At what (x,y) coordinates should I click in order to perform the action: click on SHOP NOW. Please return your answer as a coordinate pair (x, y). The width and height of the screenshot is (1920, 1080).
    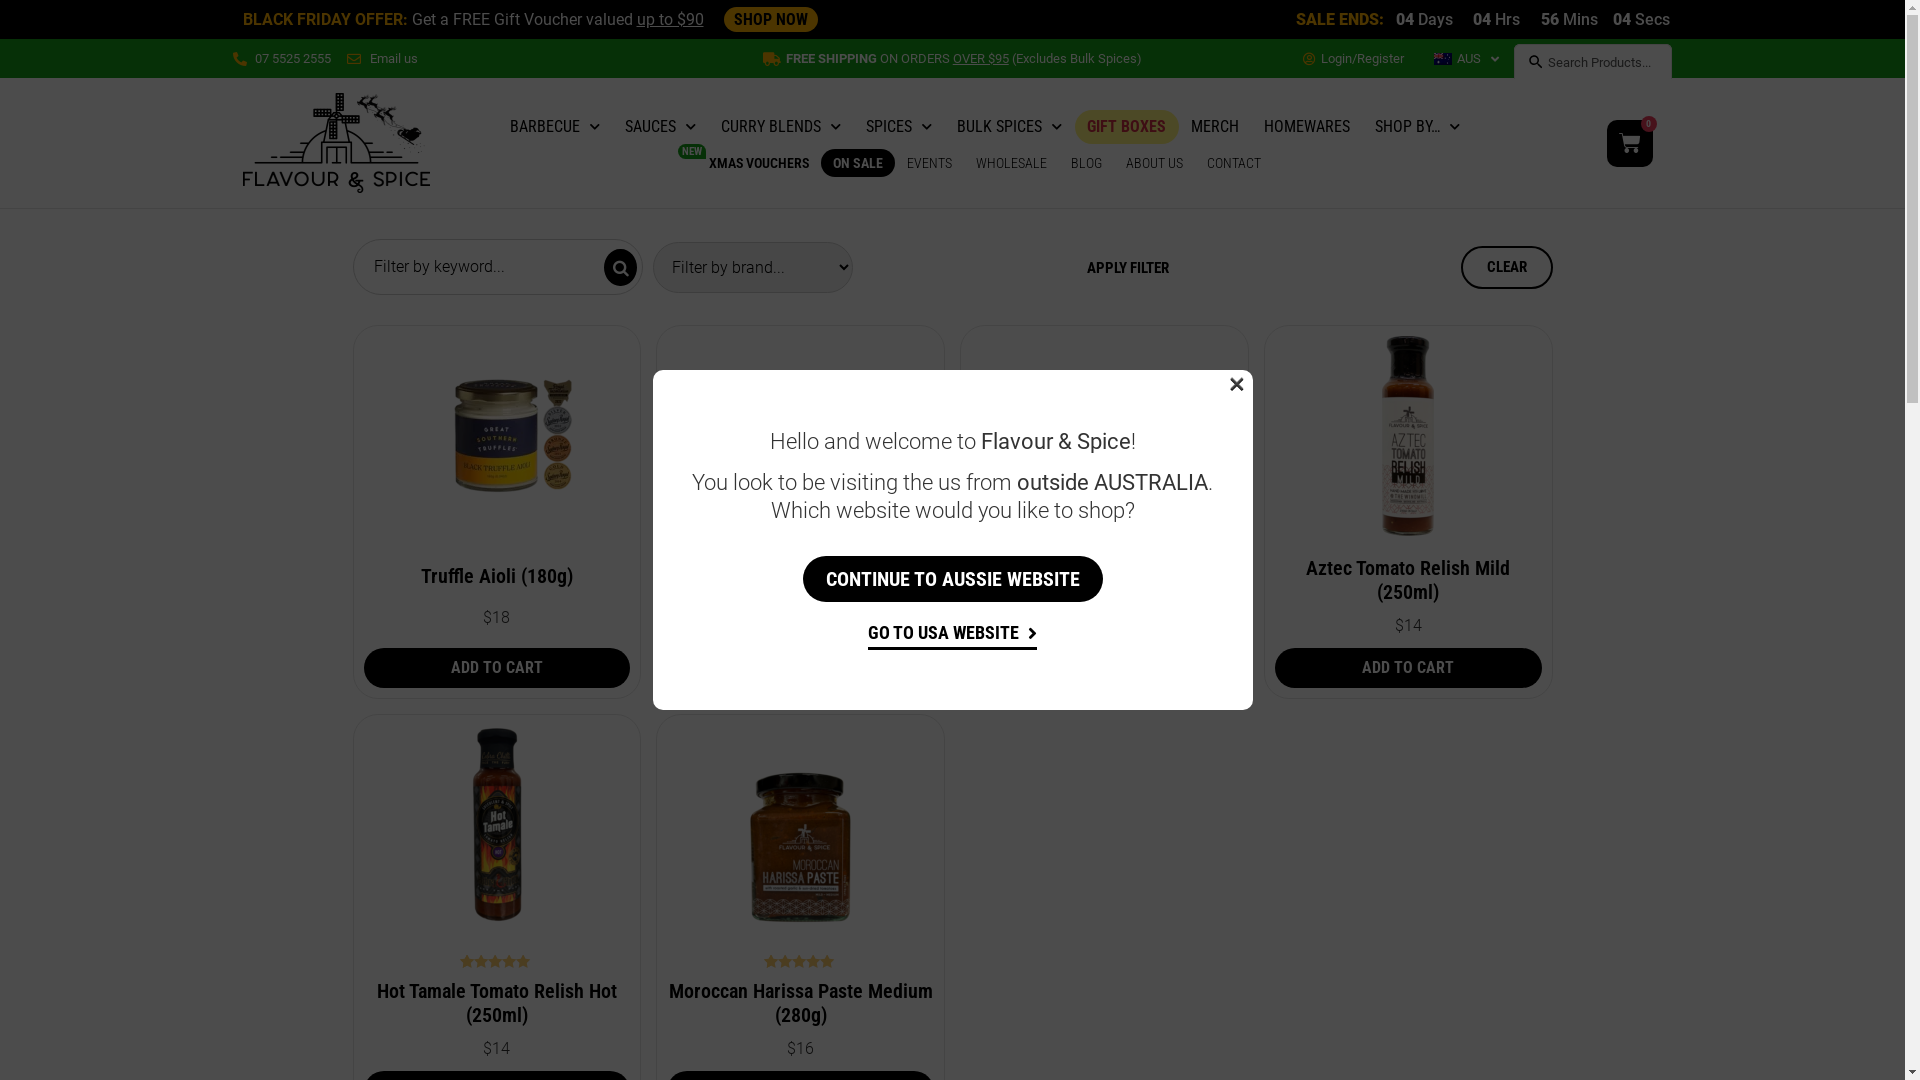
    Looking at the image, I should click on (771, 20).